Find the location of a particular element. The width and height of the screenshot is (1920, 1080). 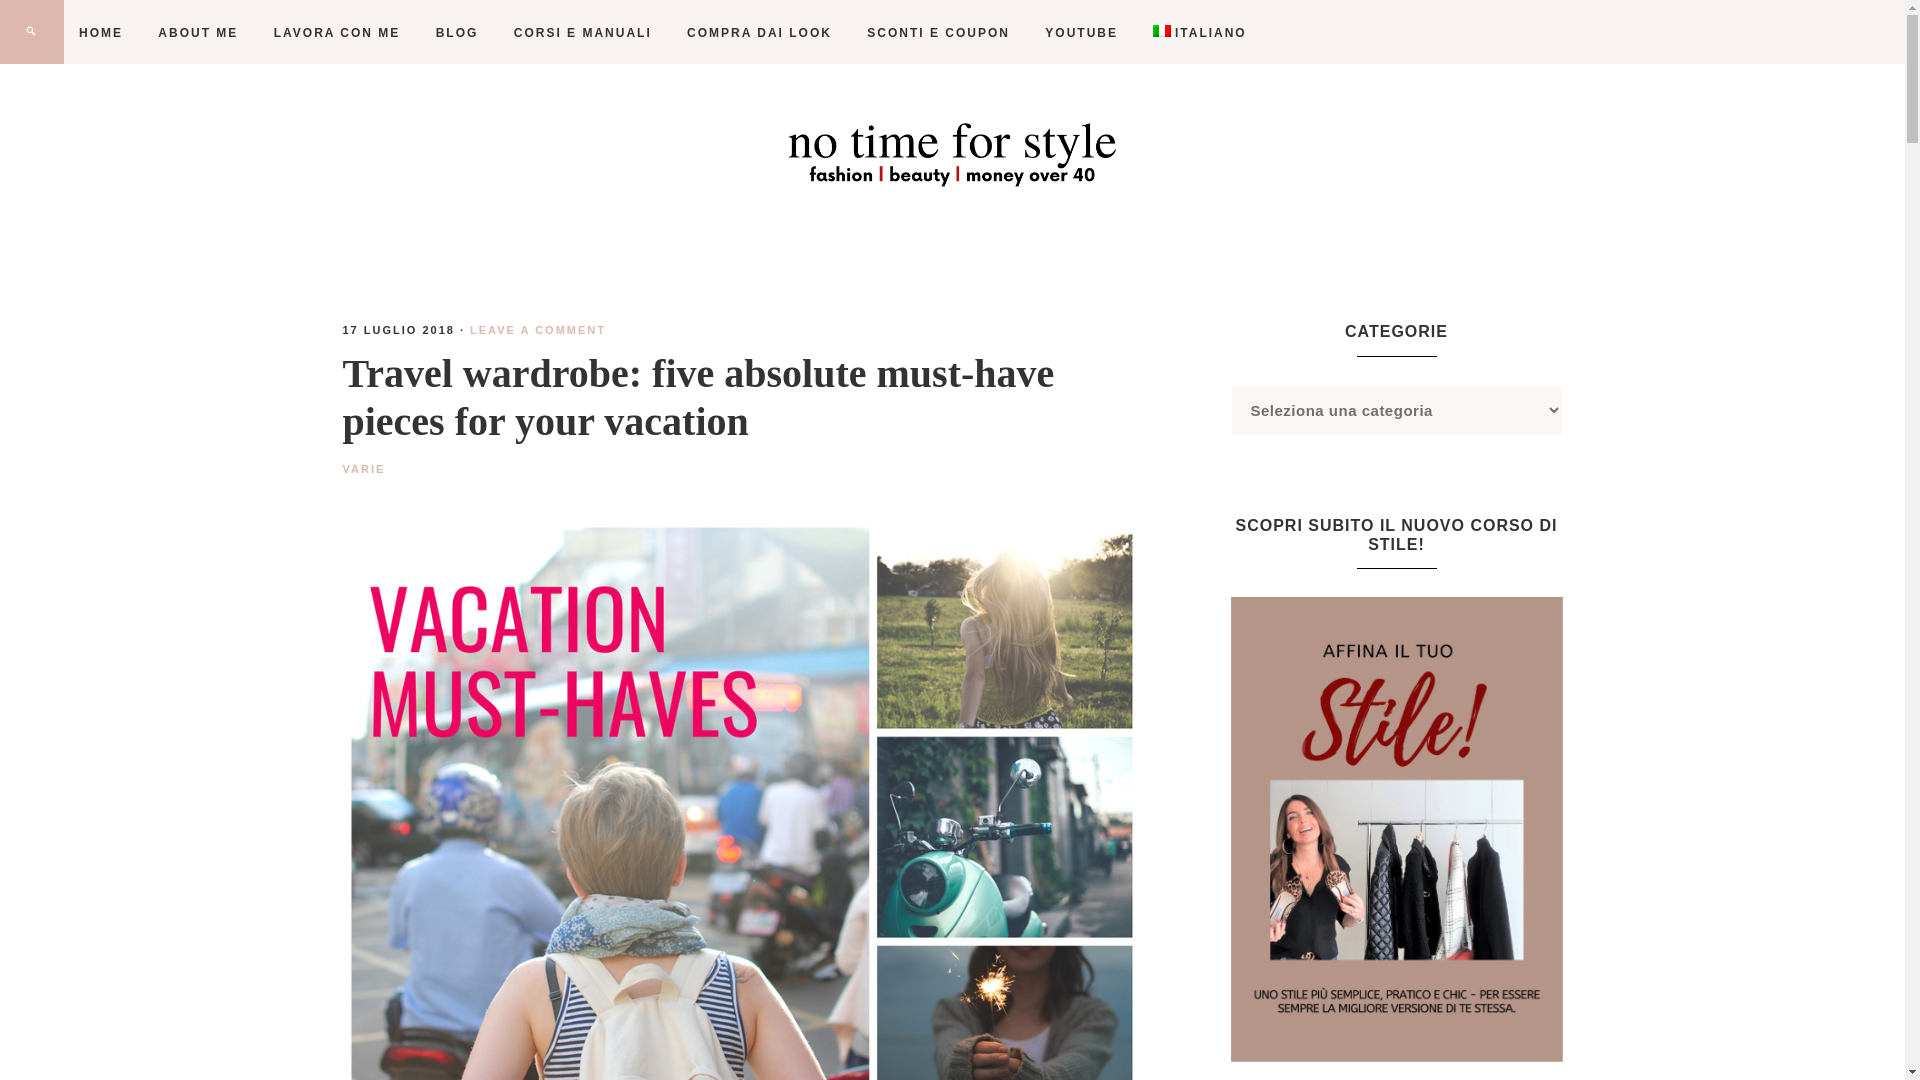

BLOG is located at coordinates (456, 32).